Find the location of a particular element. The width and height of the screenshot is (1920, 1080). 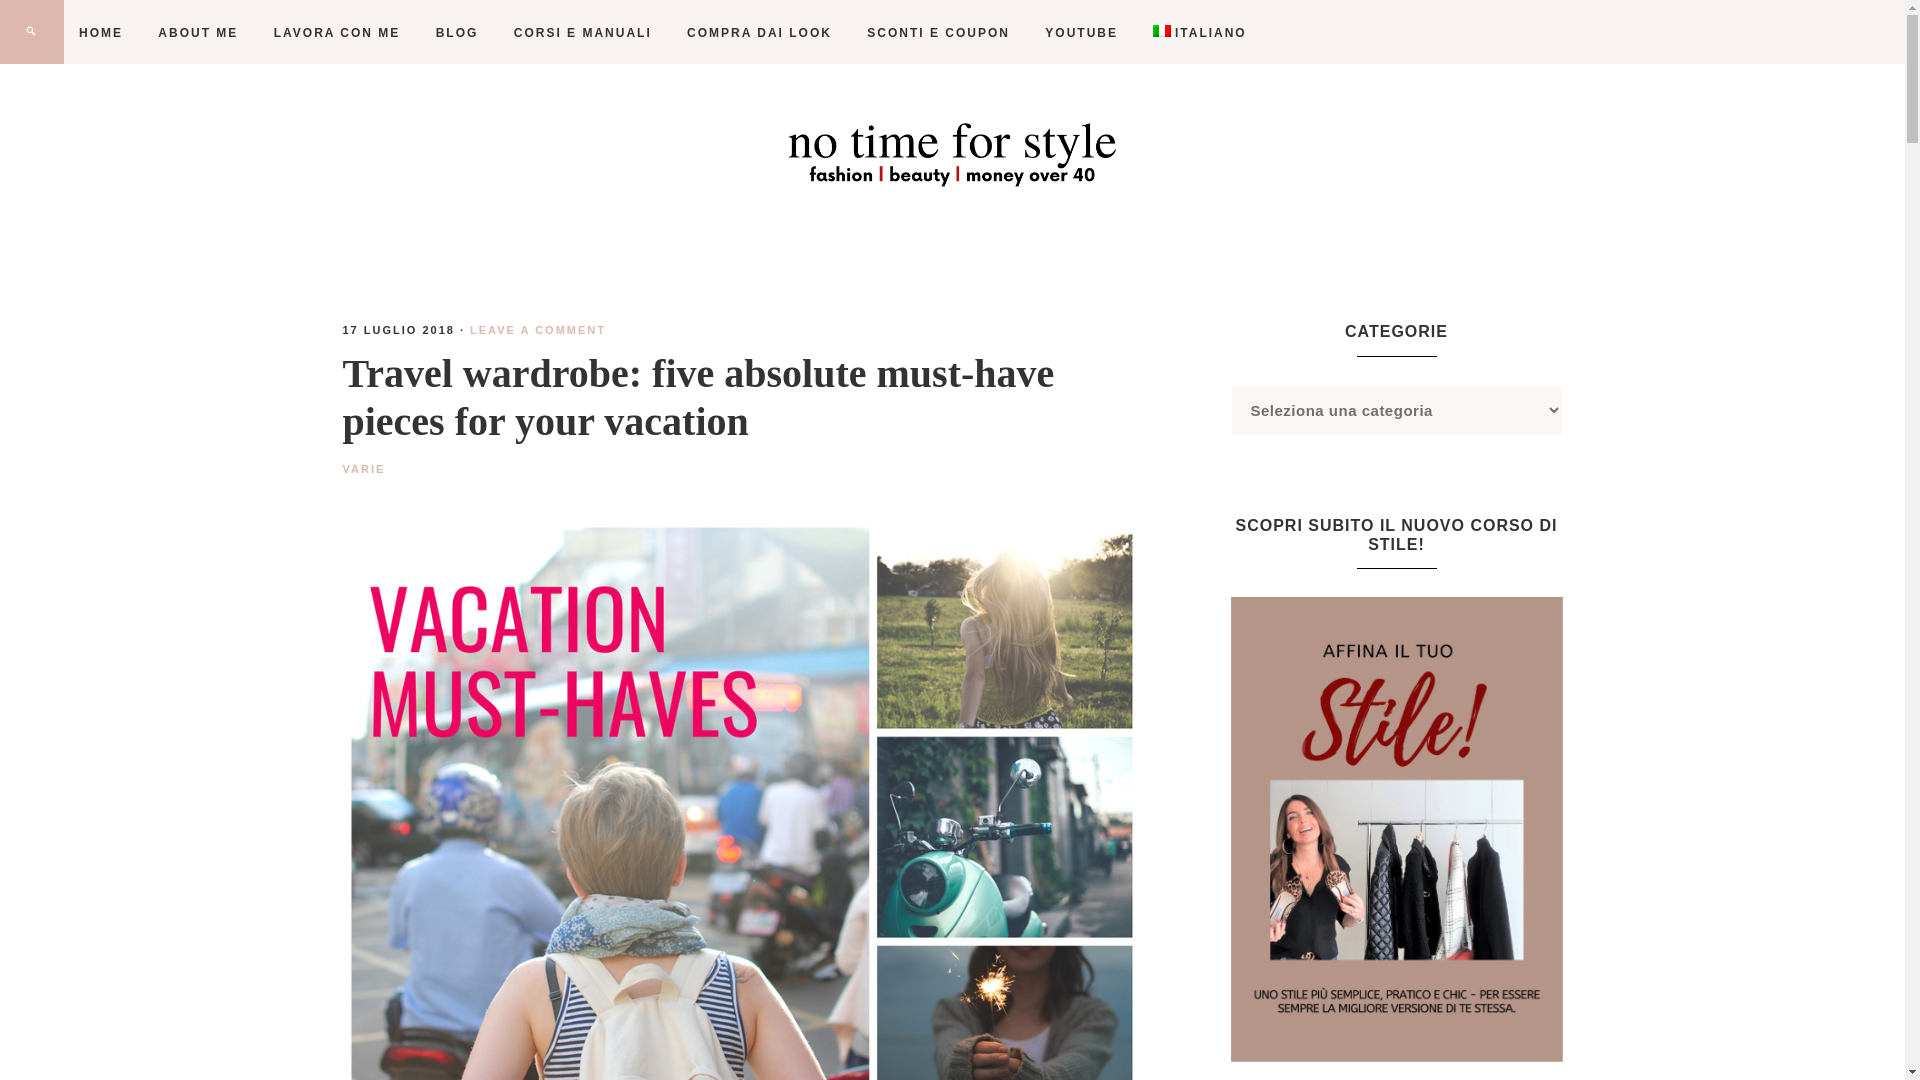

BLOG is located at coordinates (456, 32).